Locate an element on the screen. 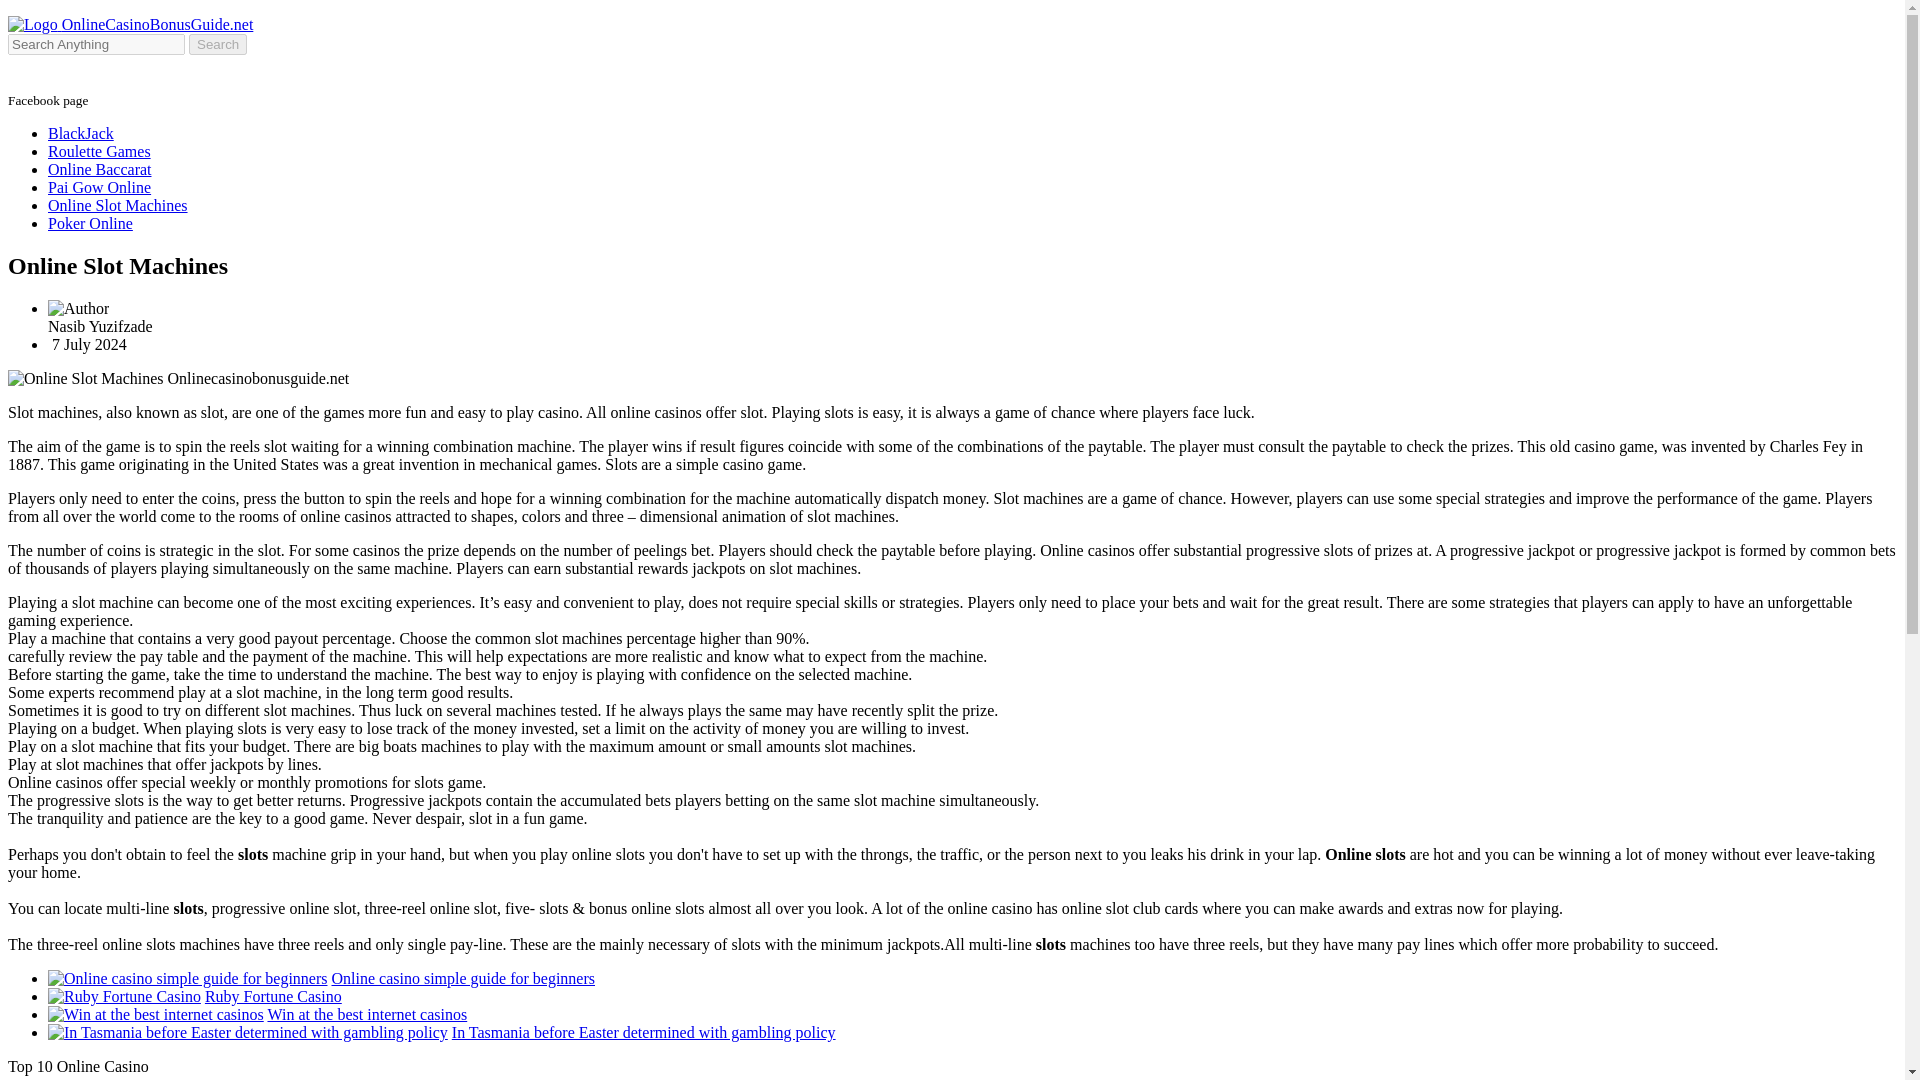 This screenshot has height=1080, width=1920. OnlineCasinoBonusGuide.net is located at coordinates (130, 24).